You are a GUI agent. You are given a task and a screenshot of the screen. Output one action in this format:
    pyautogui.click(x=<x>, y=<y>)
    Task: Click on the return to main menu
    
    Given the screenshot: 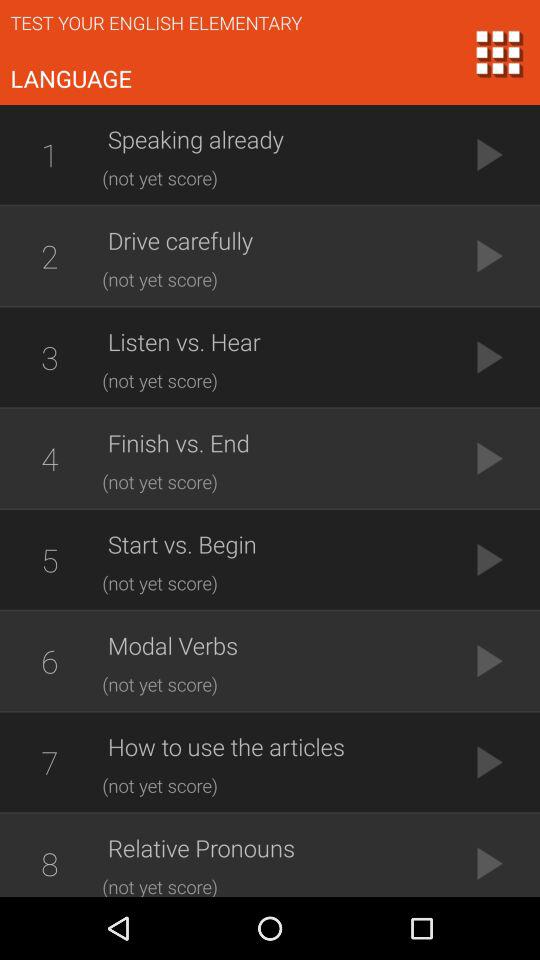 What is the action you would take?
    pyautogui.click(x=498, y=52)
    